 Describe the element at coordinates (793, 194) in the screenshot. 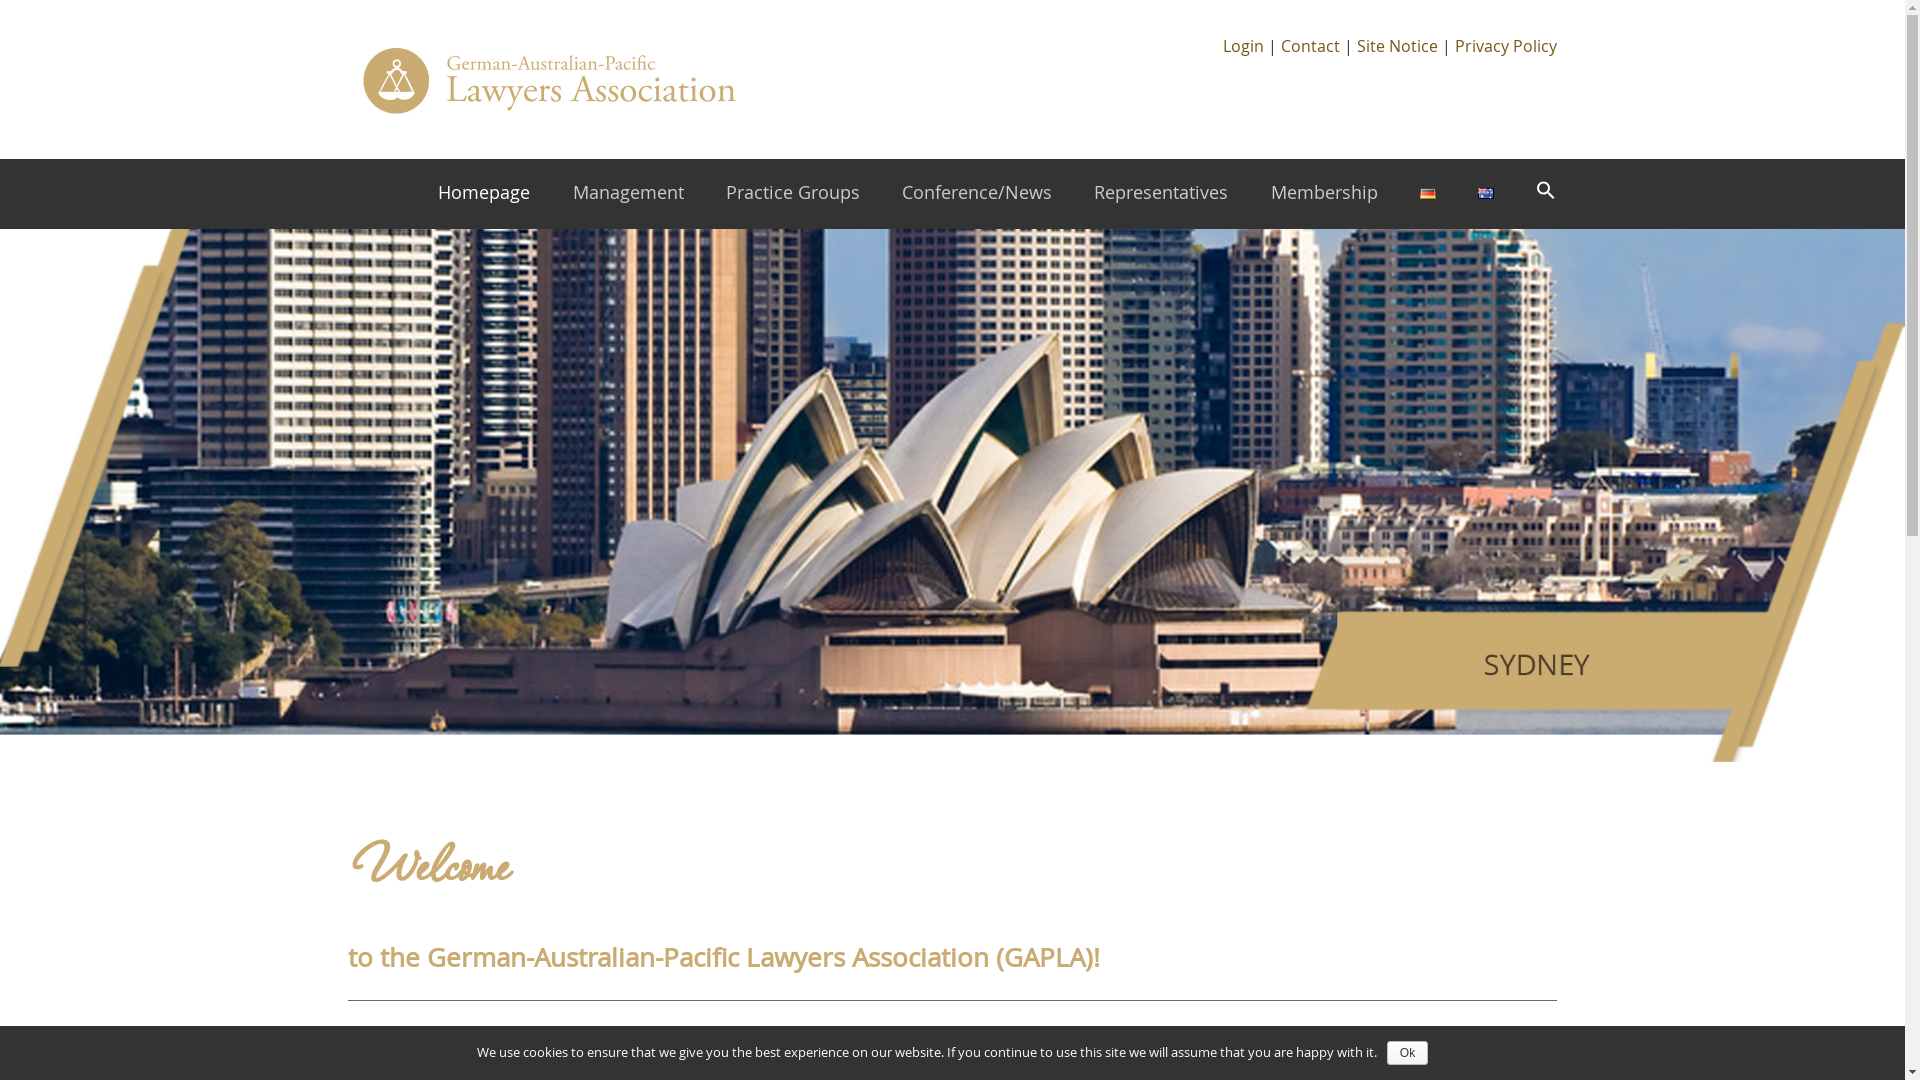

I see `Practice Groups` at that location.